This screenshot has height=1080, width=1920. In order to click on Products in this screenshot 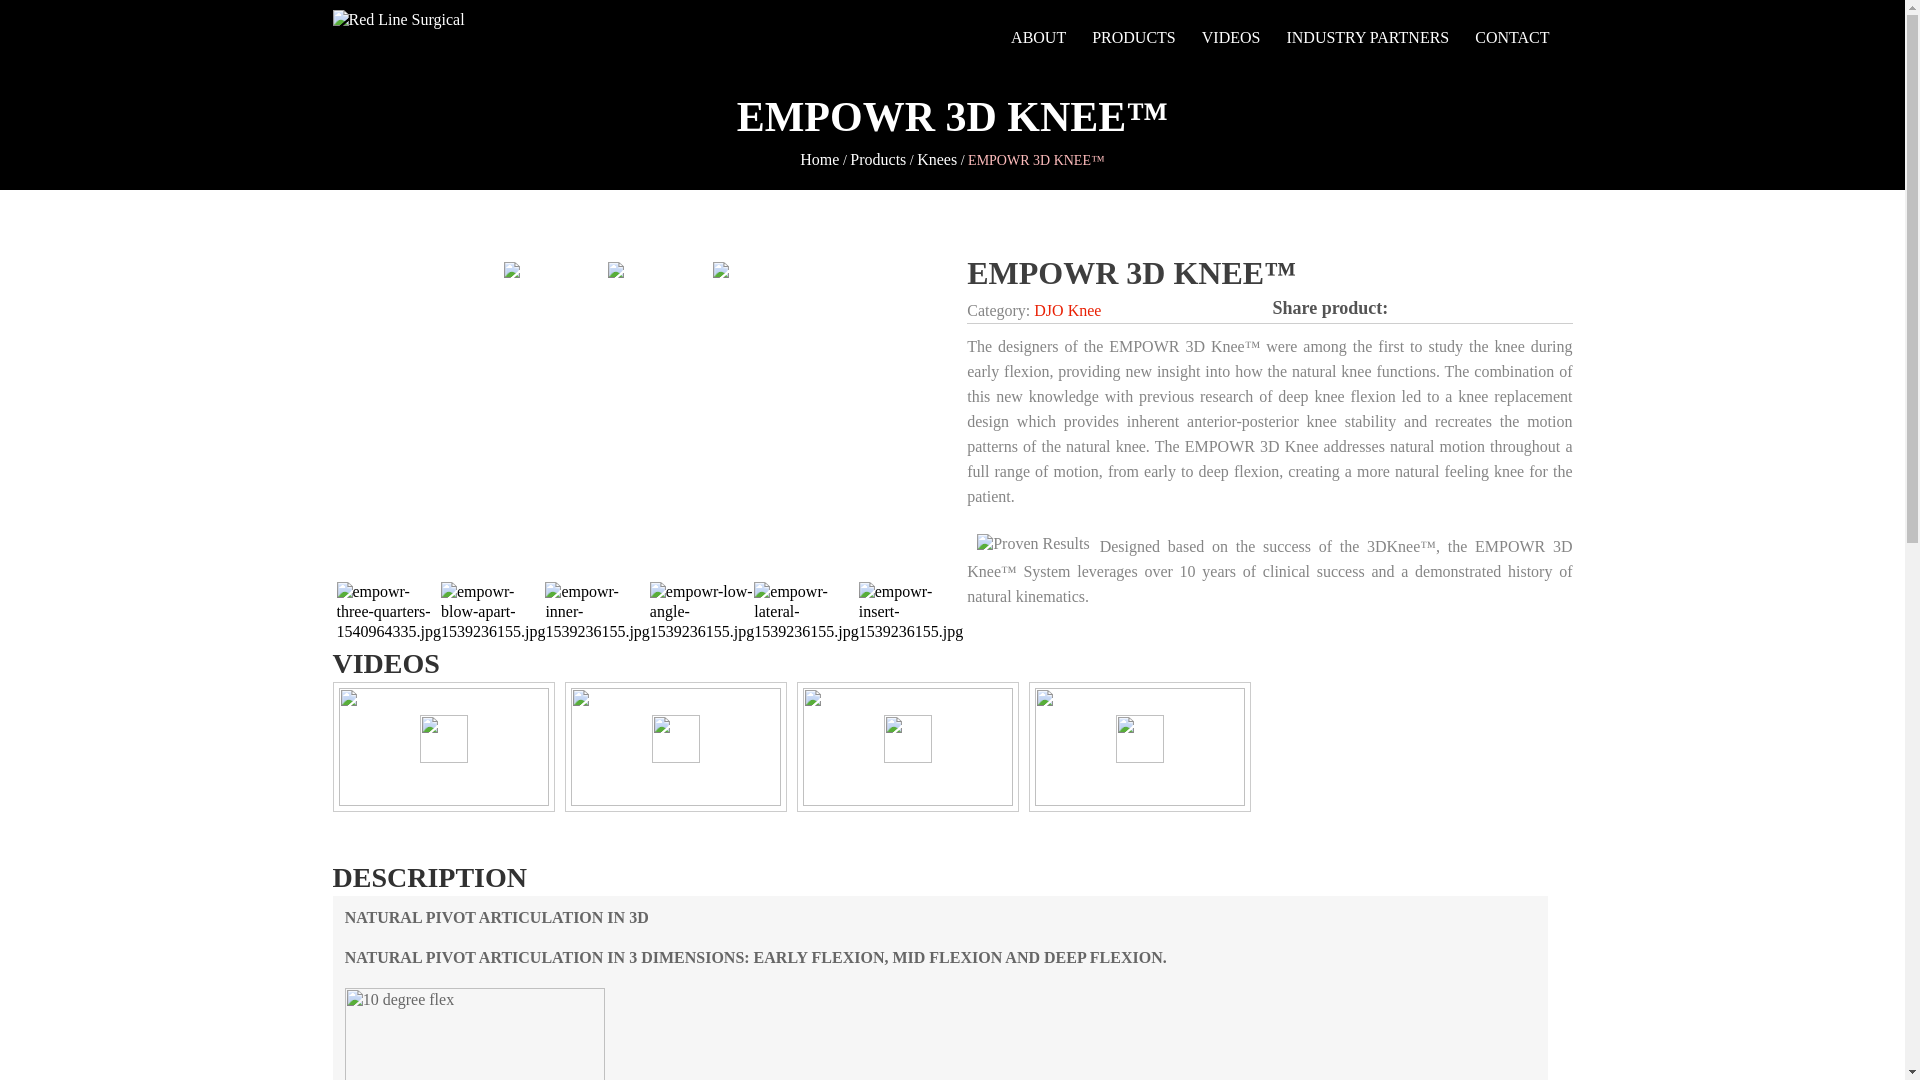, I will do `click(878, 160)`.